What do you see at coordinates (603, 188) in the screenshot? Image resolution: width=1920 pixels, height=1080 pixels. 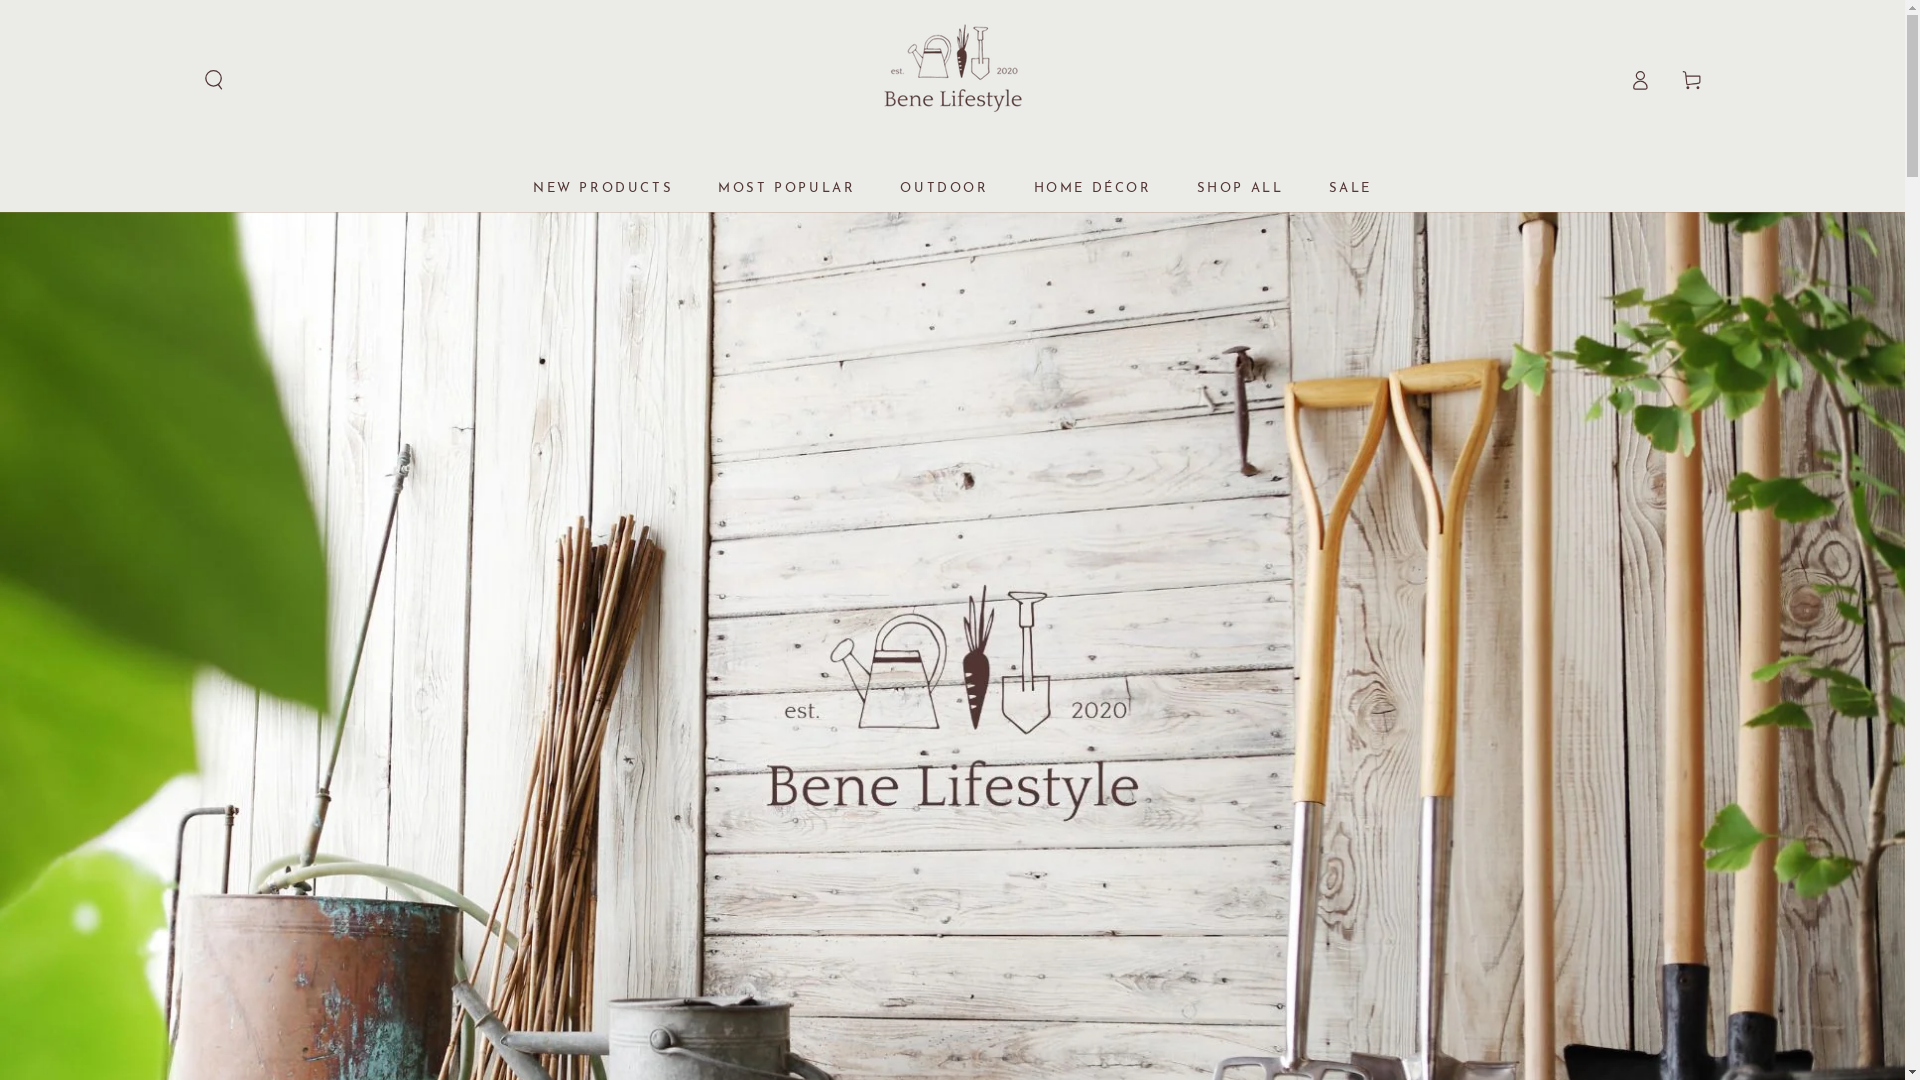 I see `NEW PRODUCTS` at bounding box center [603, 188].